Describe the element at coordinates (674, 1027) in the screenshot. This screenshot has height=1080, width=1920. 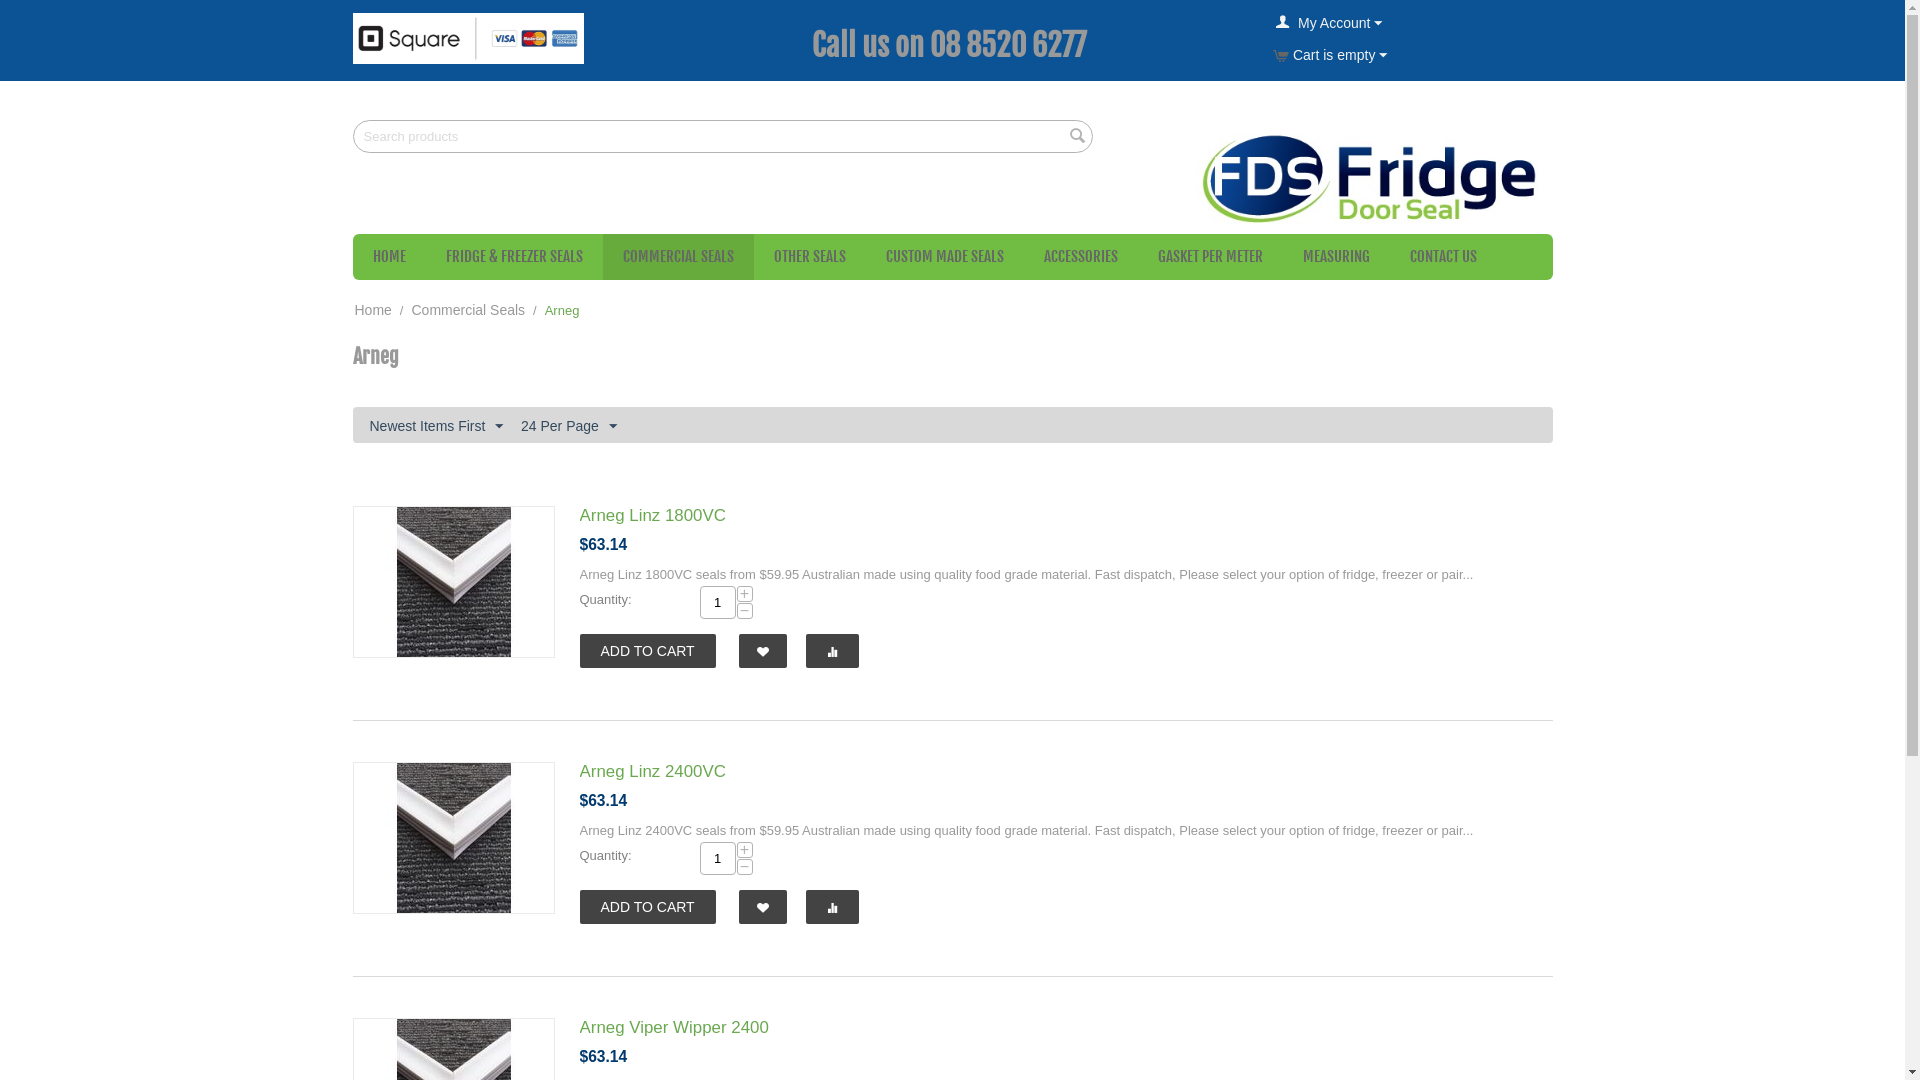
I see `Arneg Viper Wipper 2400` at that location.